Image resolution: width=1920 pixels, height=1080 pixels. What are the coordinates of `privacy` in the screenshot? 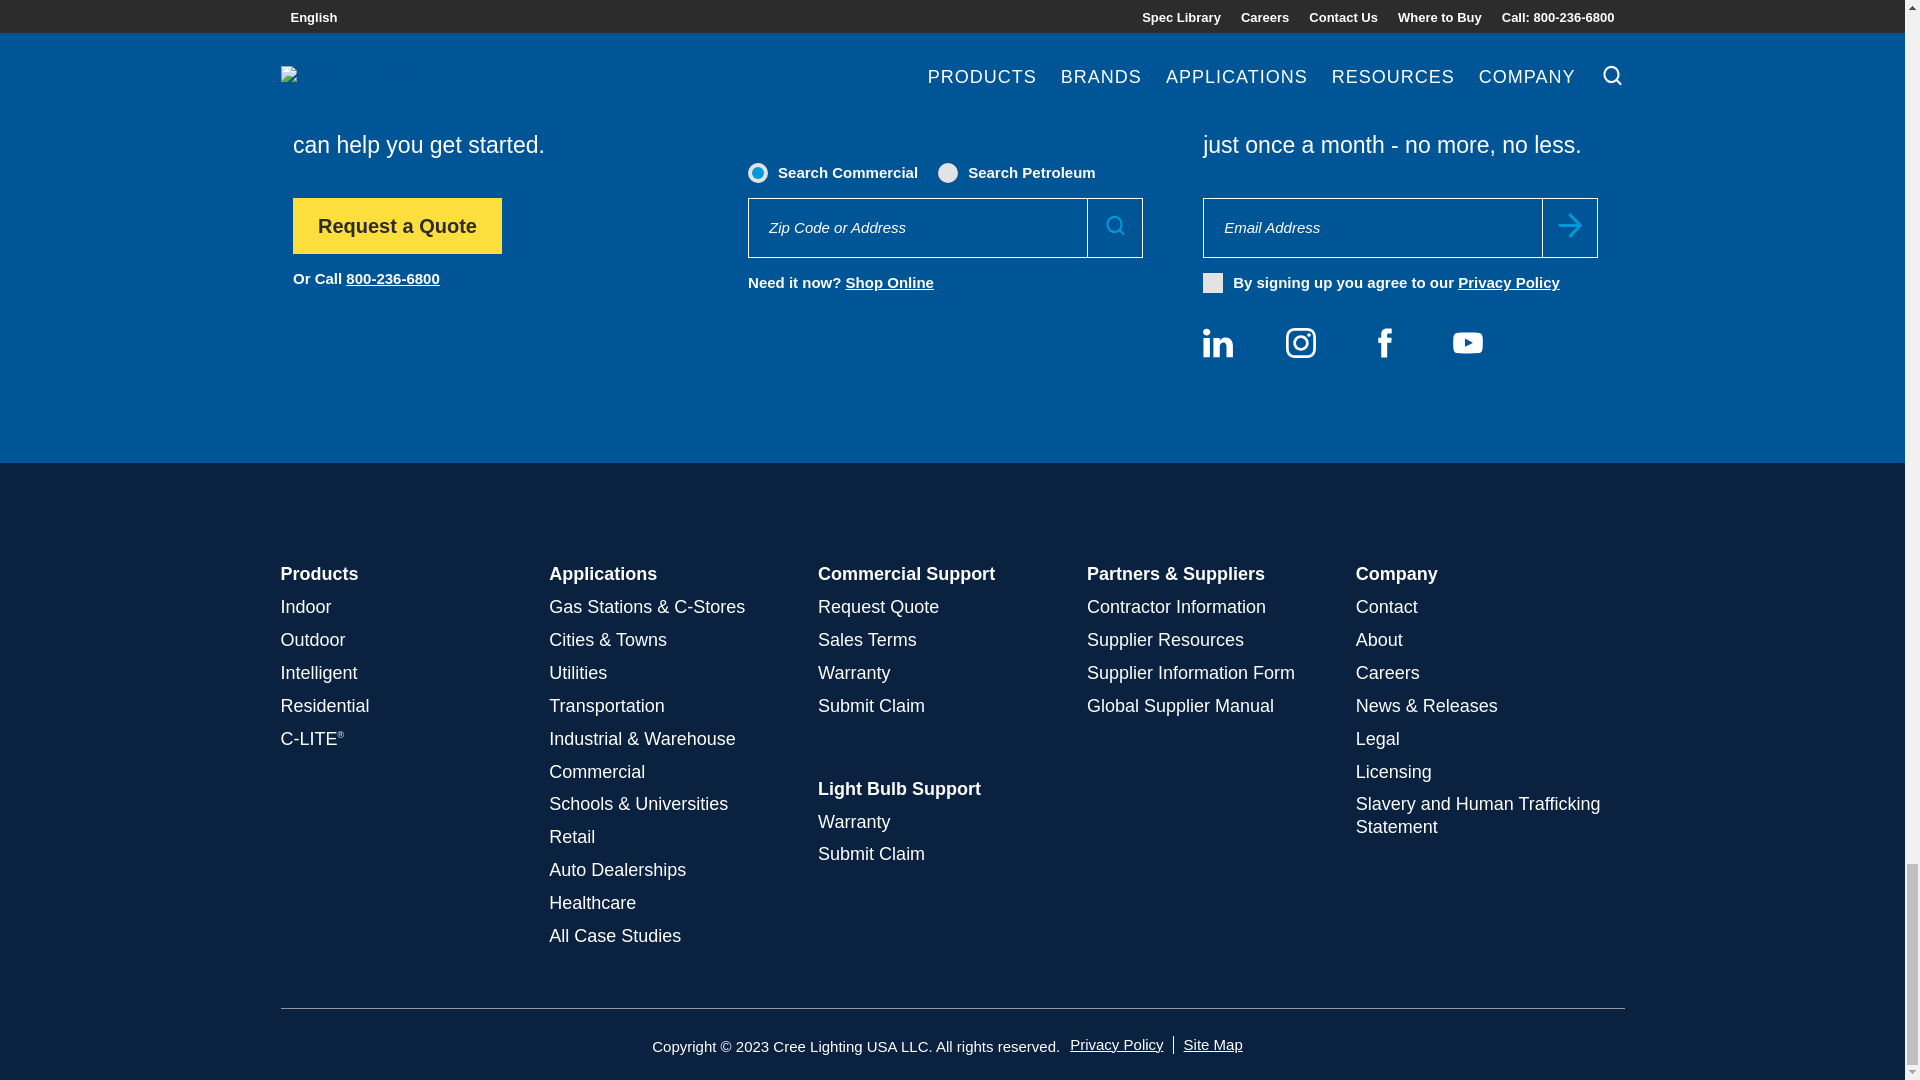 It's located at (1213, 282).